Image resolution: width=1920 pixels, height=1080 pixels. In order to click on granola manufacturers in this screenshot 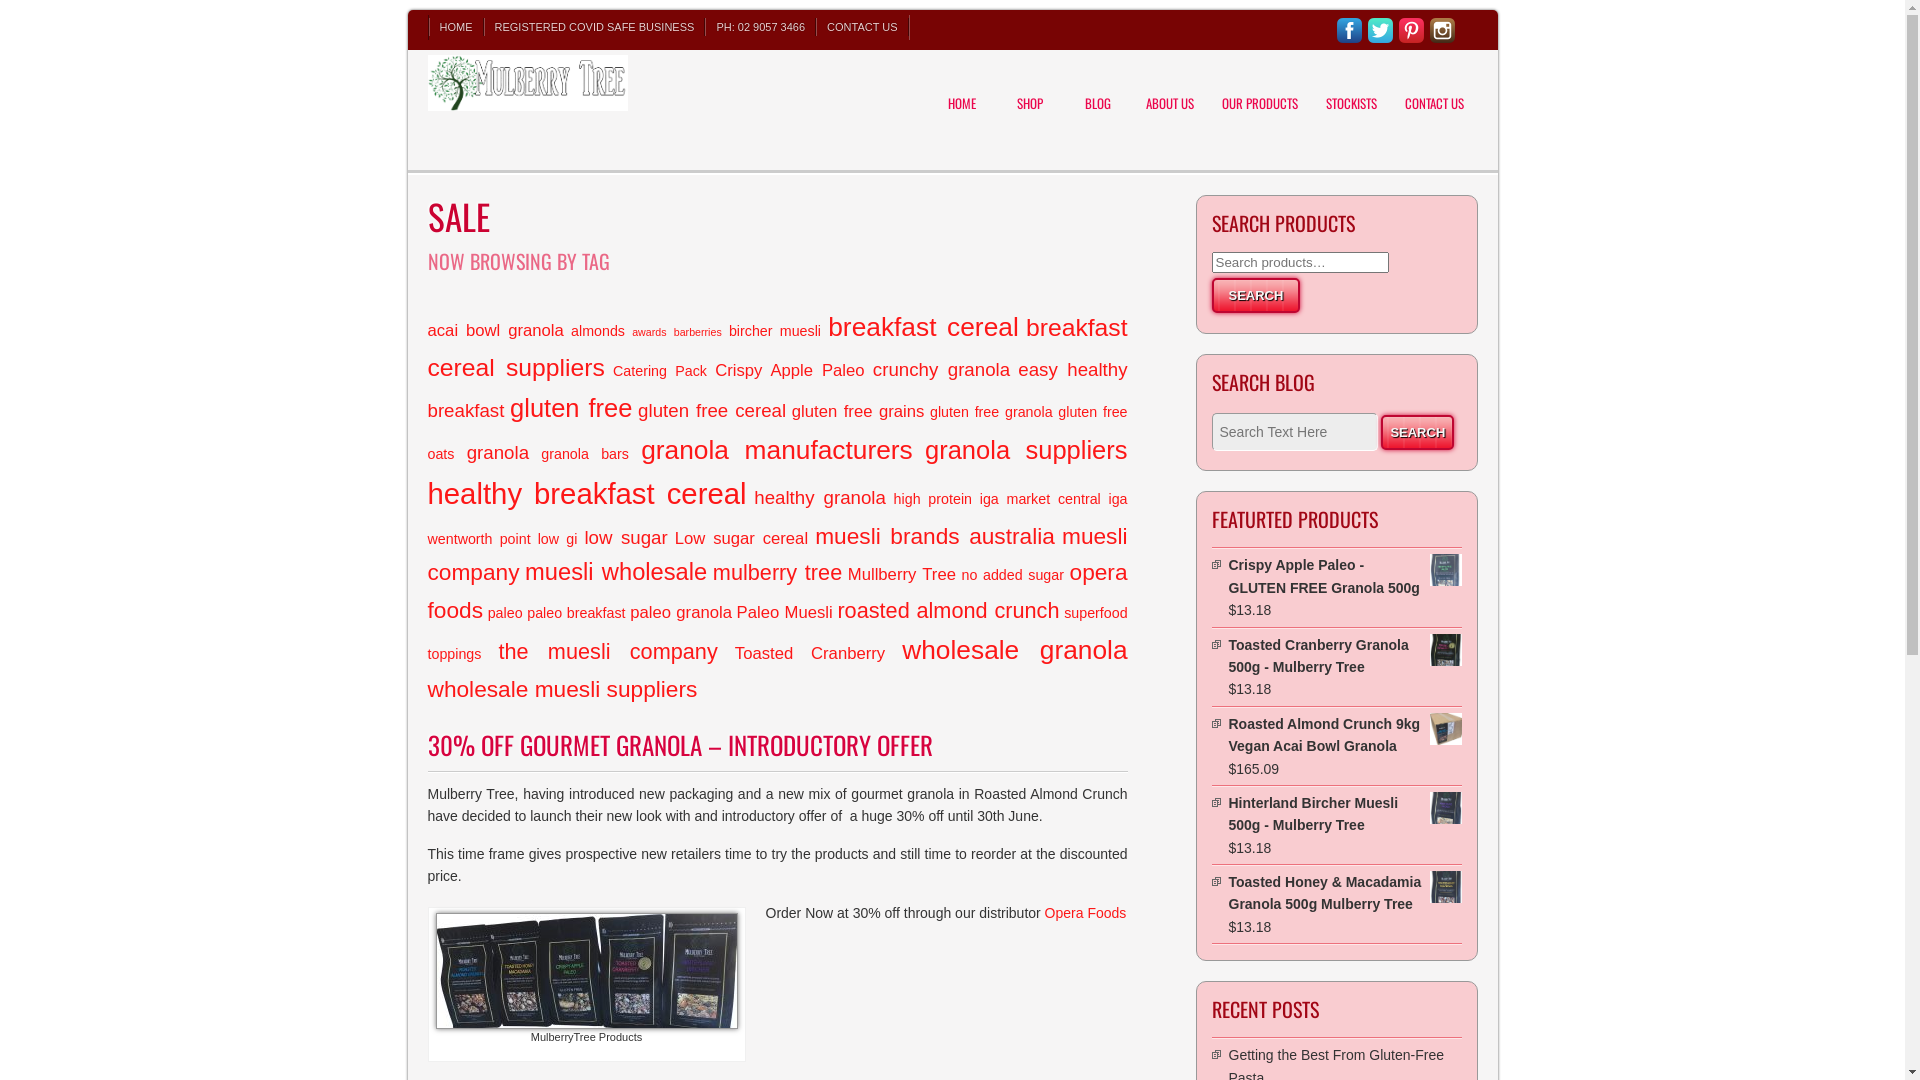, I will do `click(777, 450)`.